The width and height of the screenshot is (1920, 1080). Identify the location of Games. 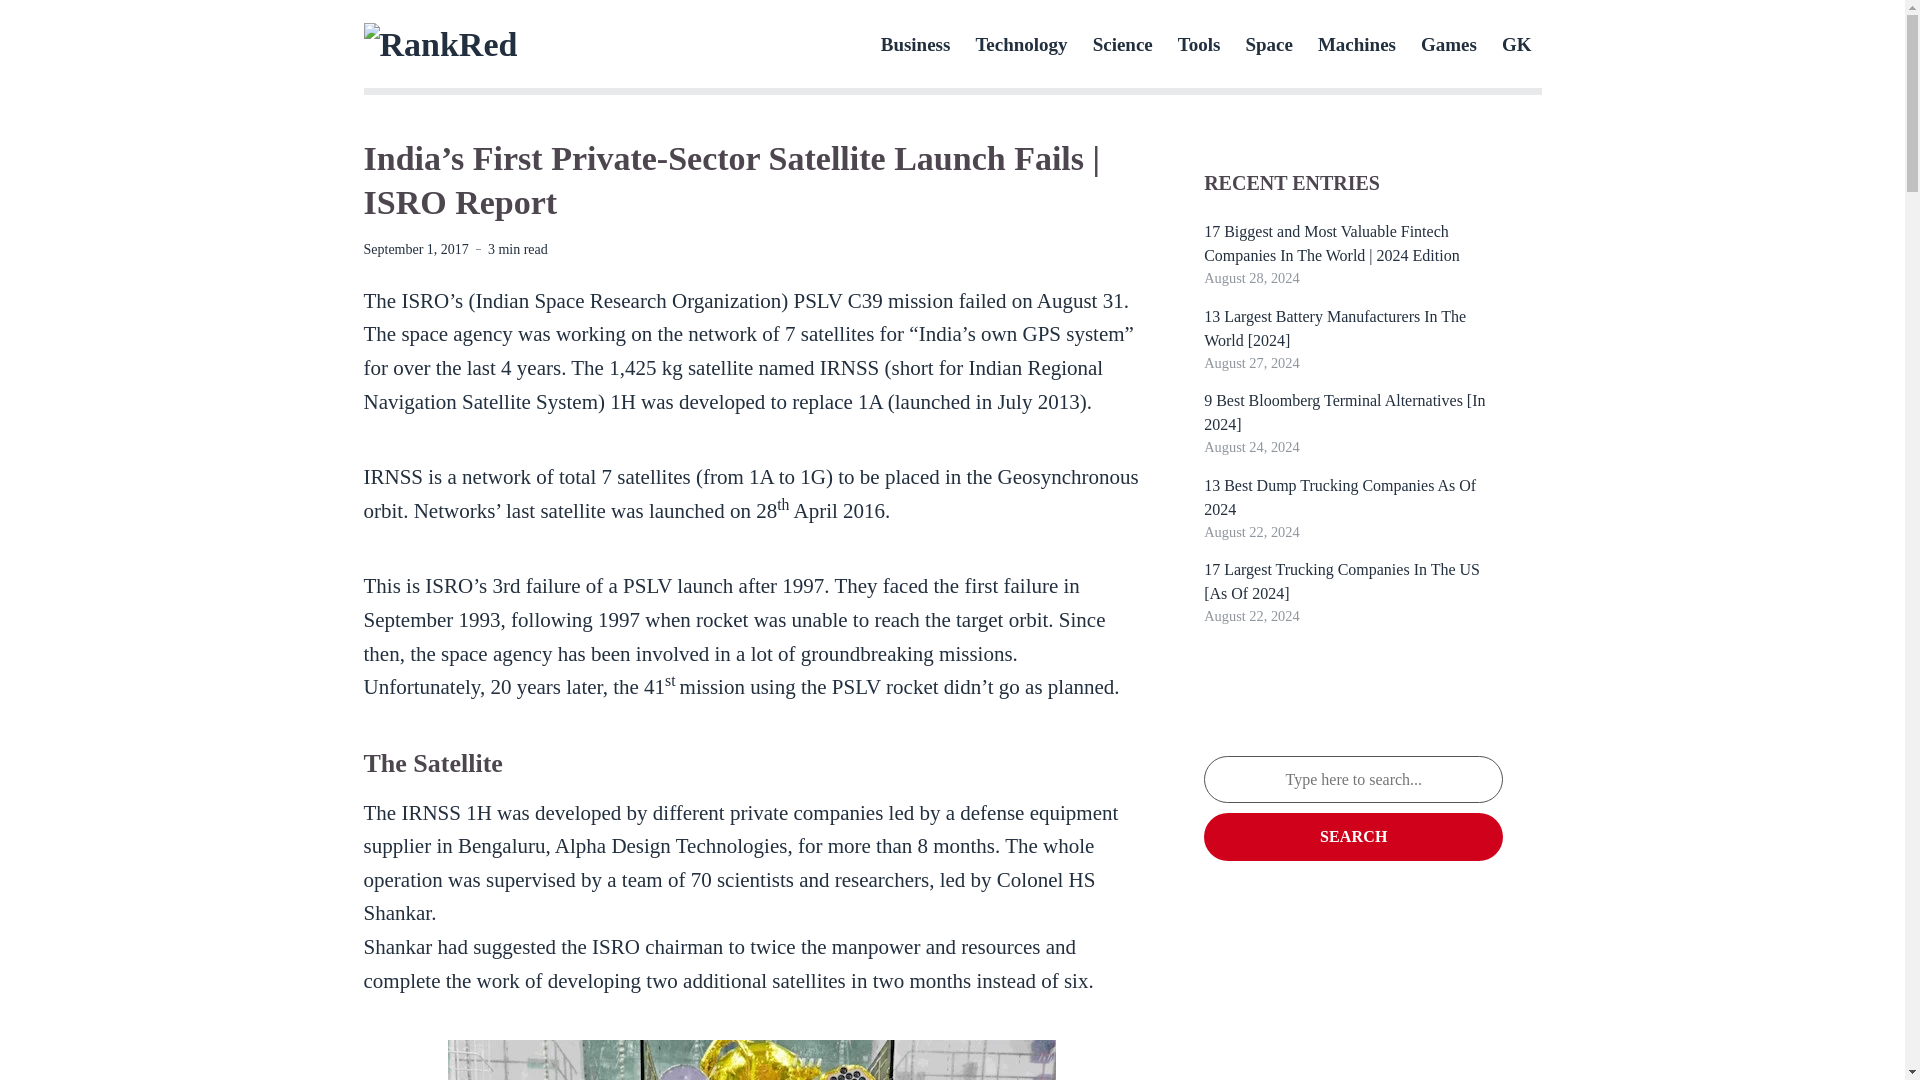
(1448, 44).